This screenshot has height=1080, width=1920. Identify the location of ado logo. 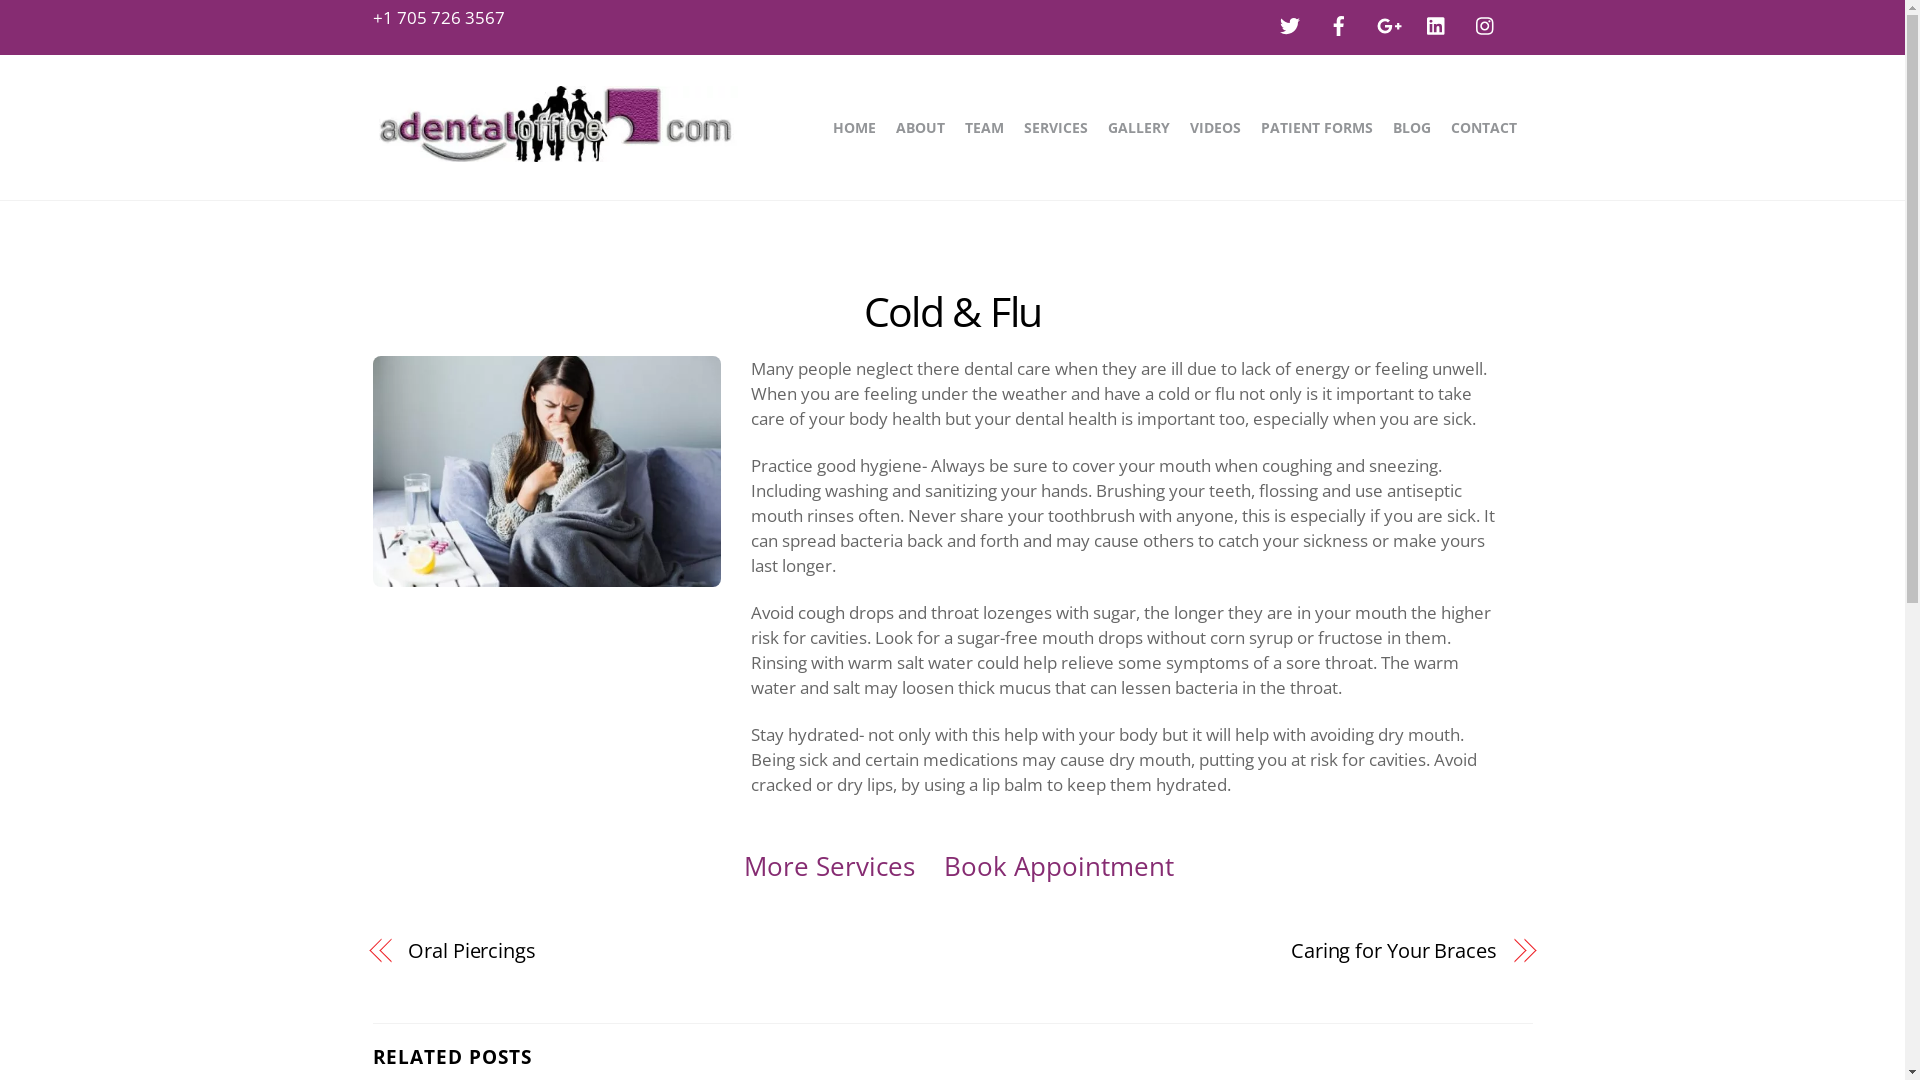
(554, 124).